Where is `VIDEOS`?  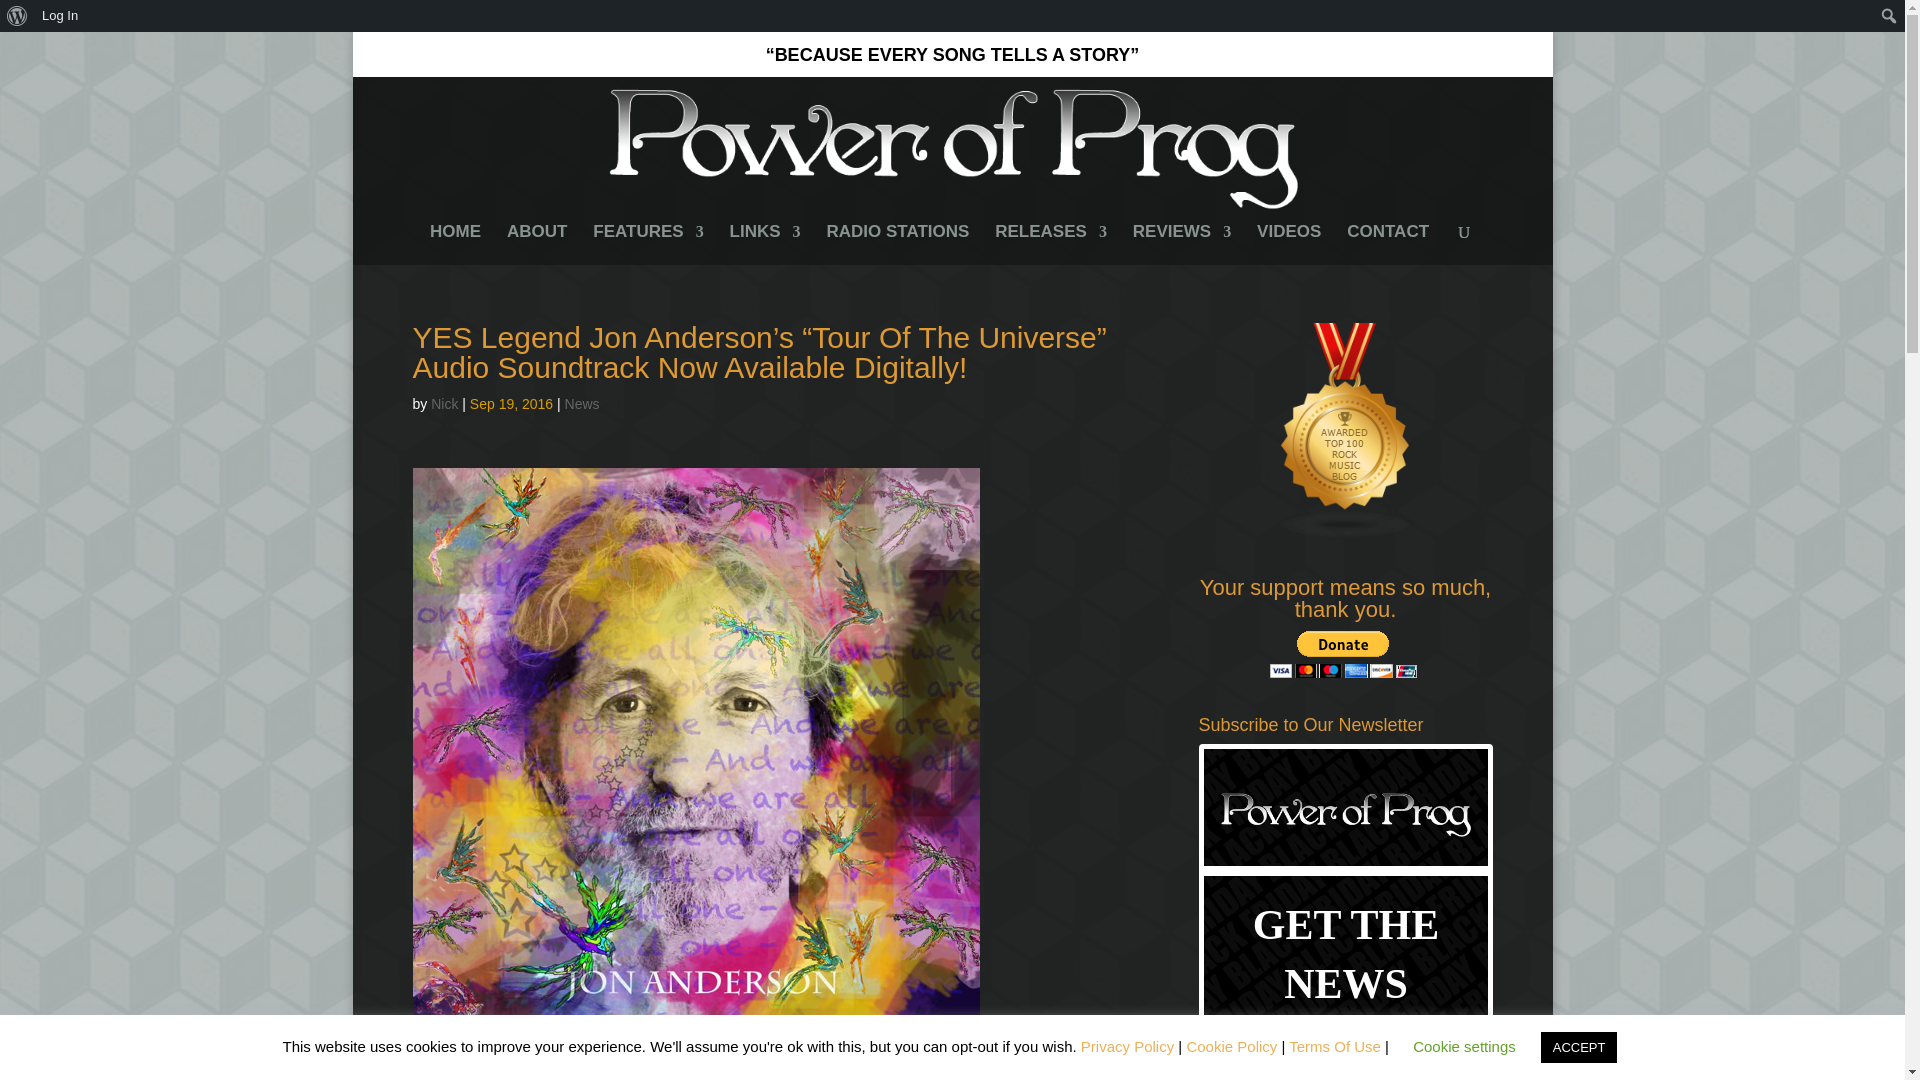 VIDEOS is located at coordinates (1288, 244).